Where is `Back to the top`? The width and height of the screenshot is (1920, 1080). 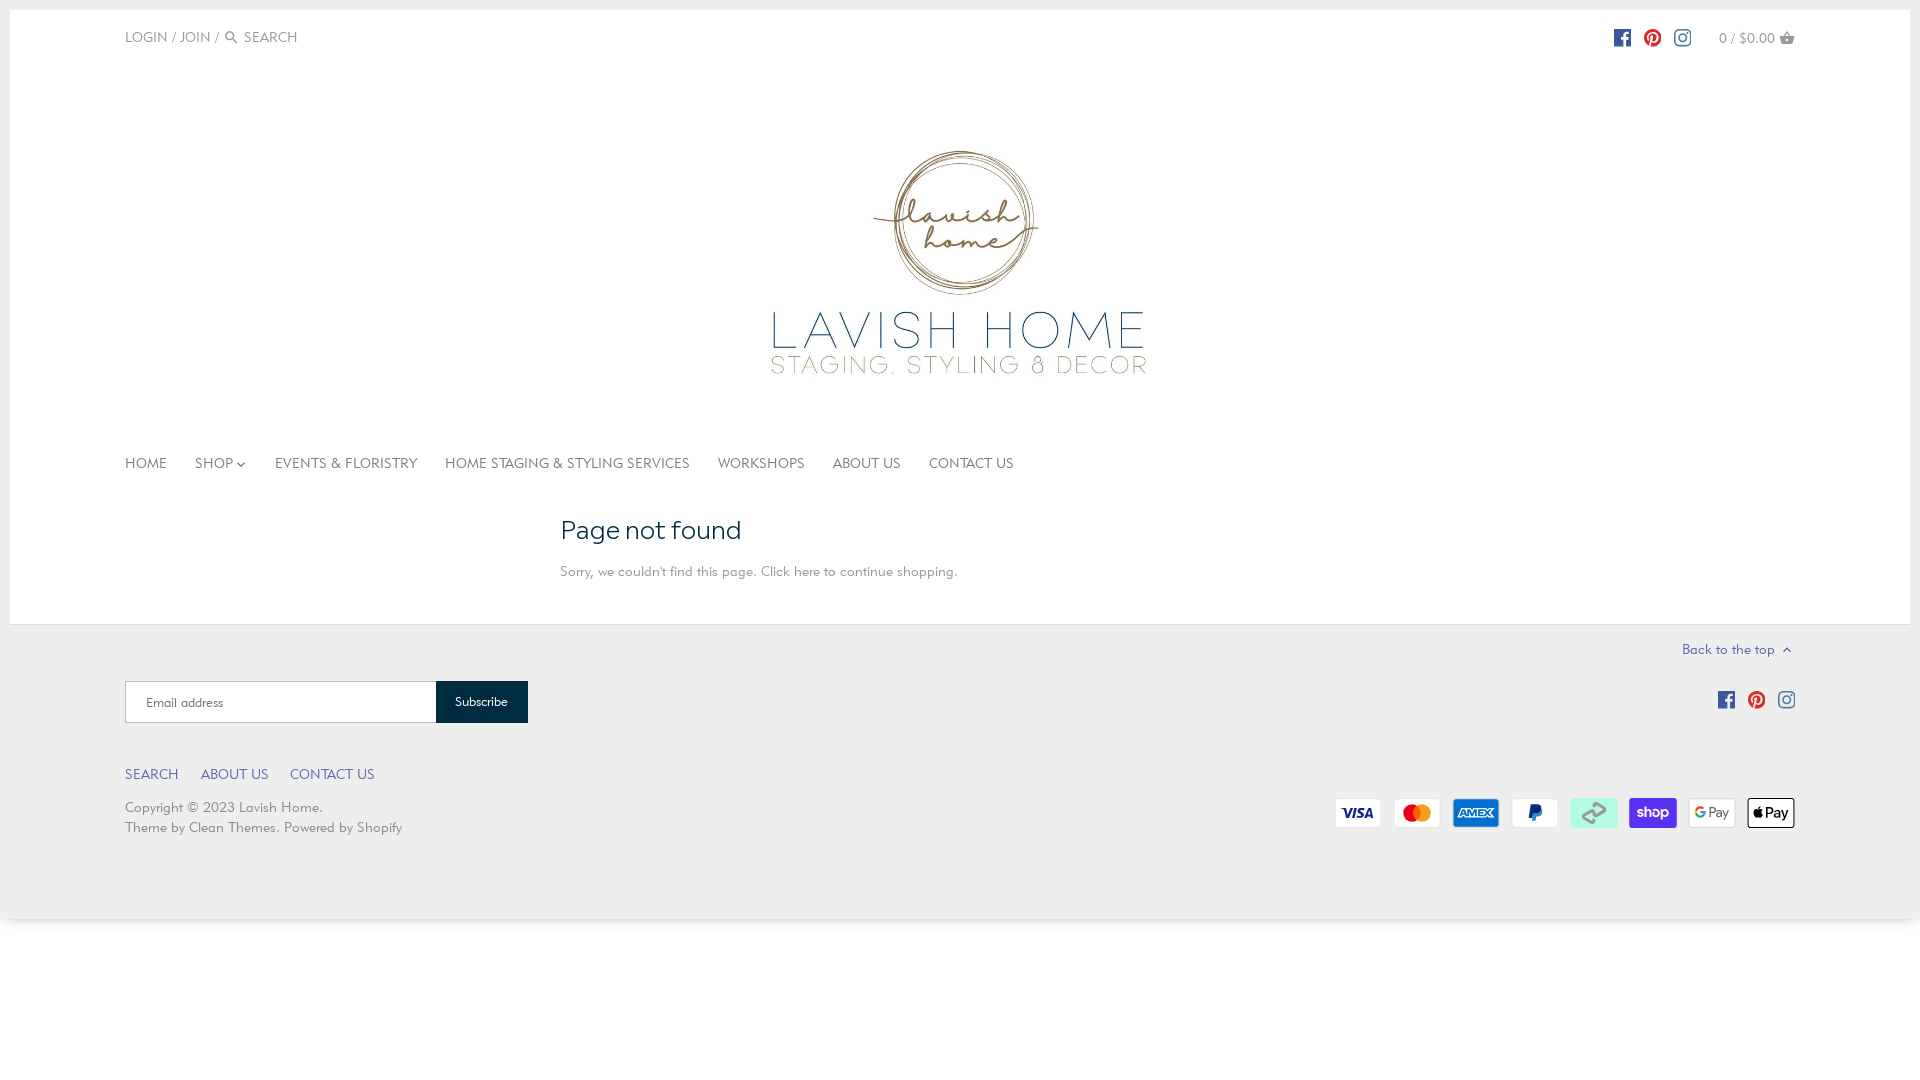
Back to the top is located at coordinates (1738, 650).